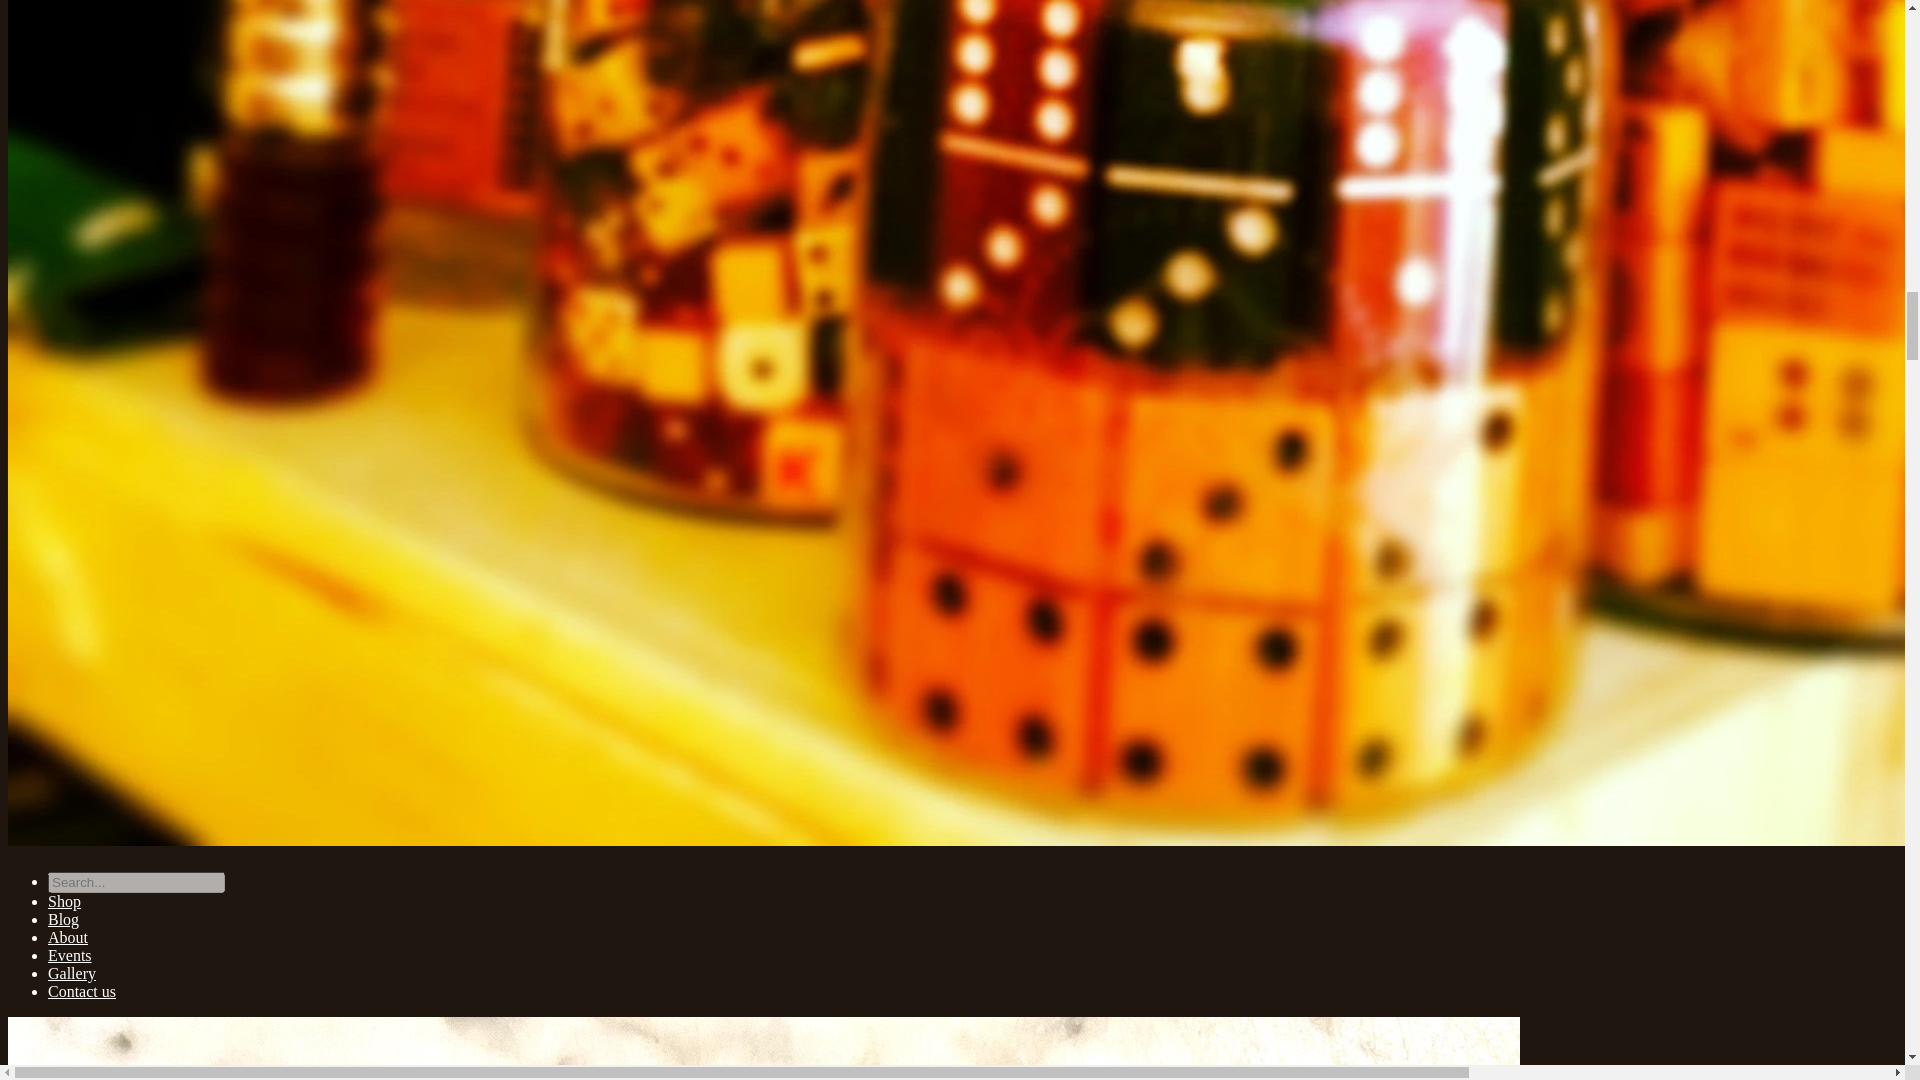 Image resolution: width=1920 pixels, height=1080 pixels. Describe the element at coordinates (70, 956) in the screenshot. I see `Events` at that location.